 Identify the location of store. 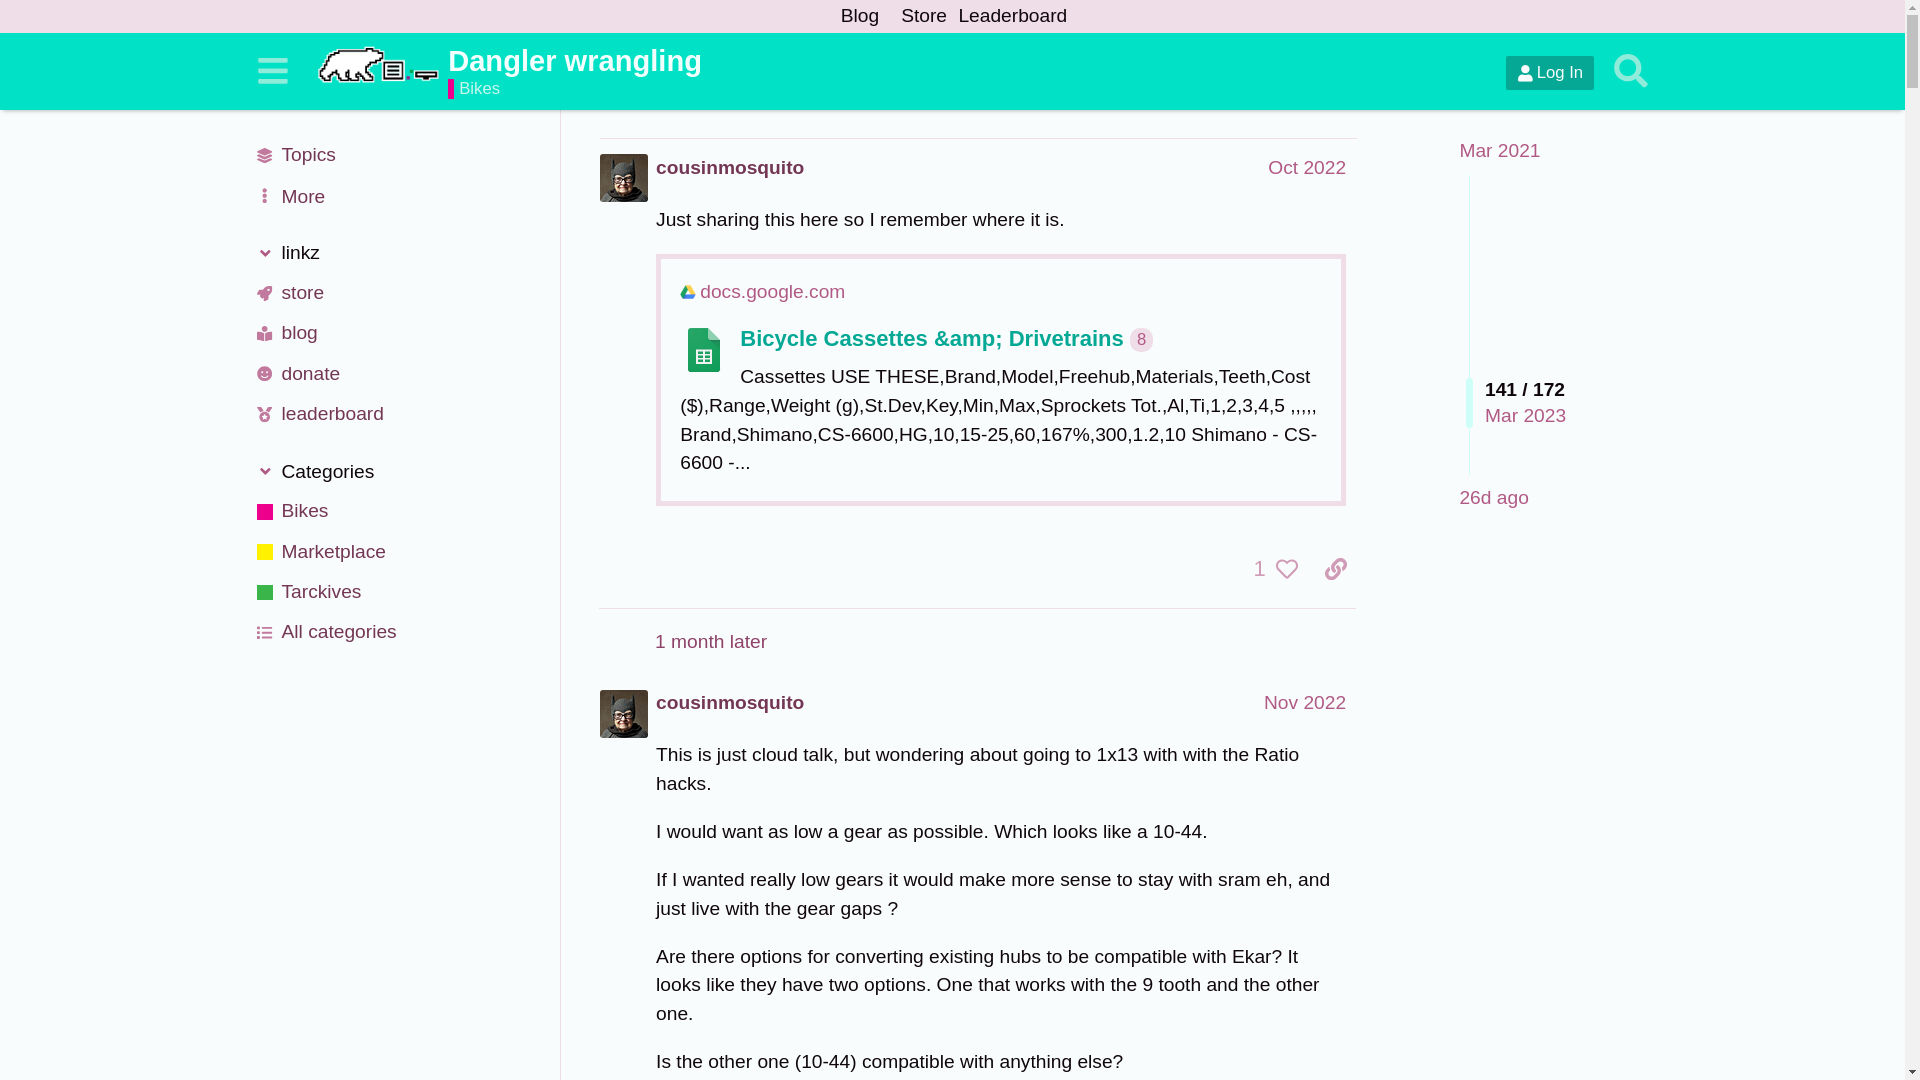
(396, 293).